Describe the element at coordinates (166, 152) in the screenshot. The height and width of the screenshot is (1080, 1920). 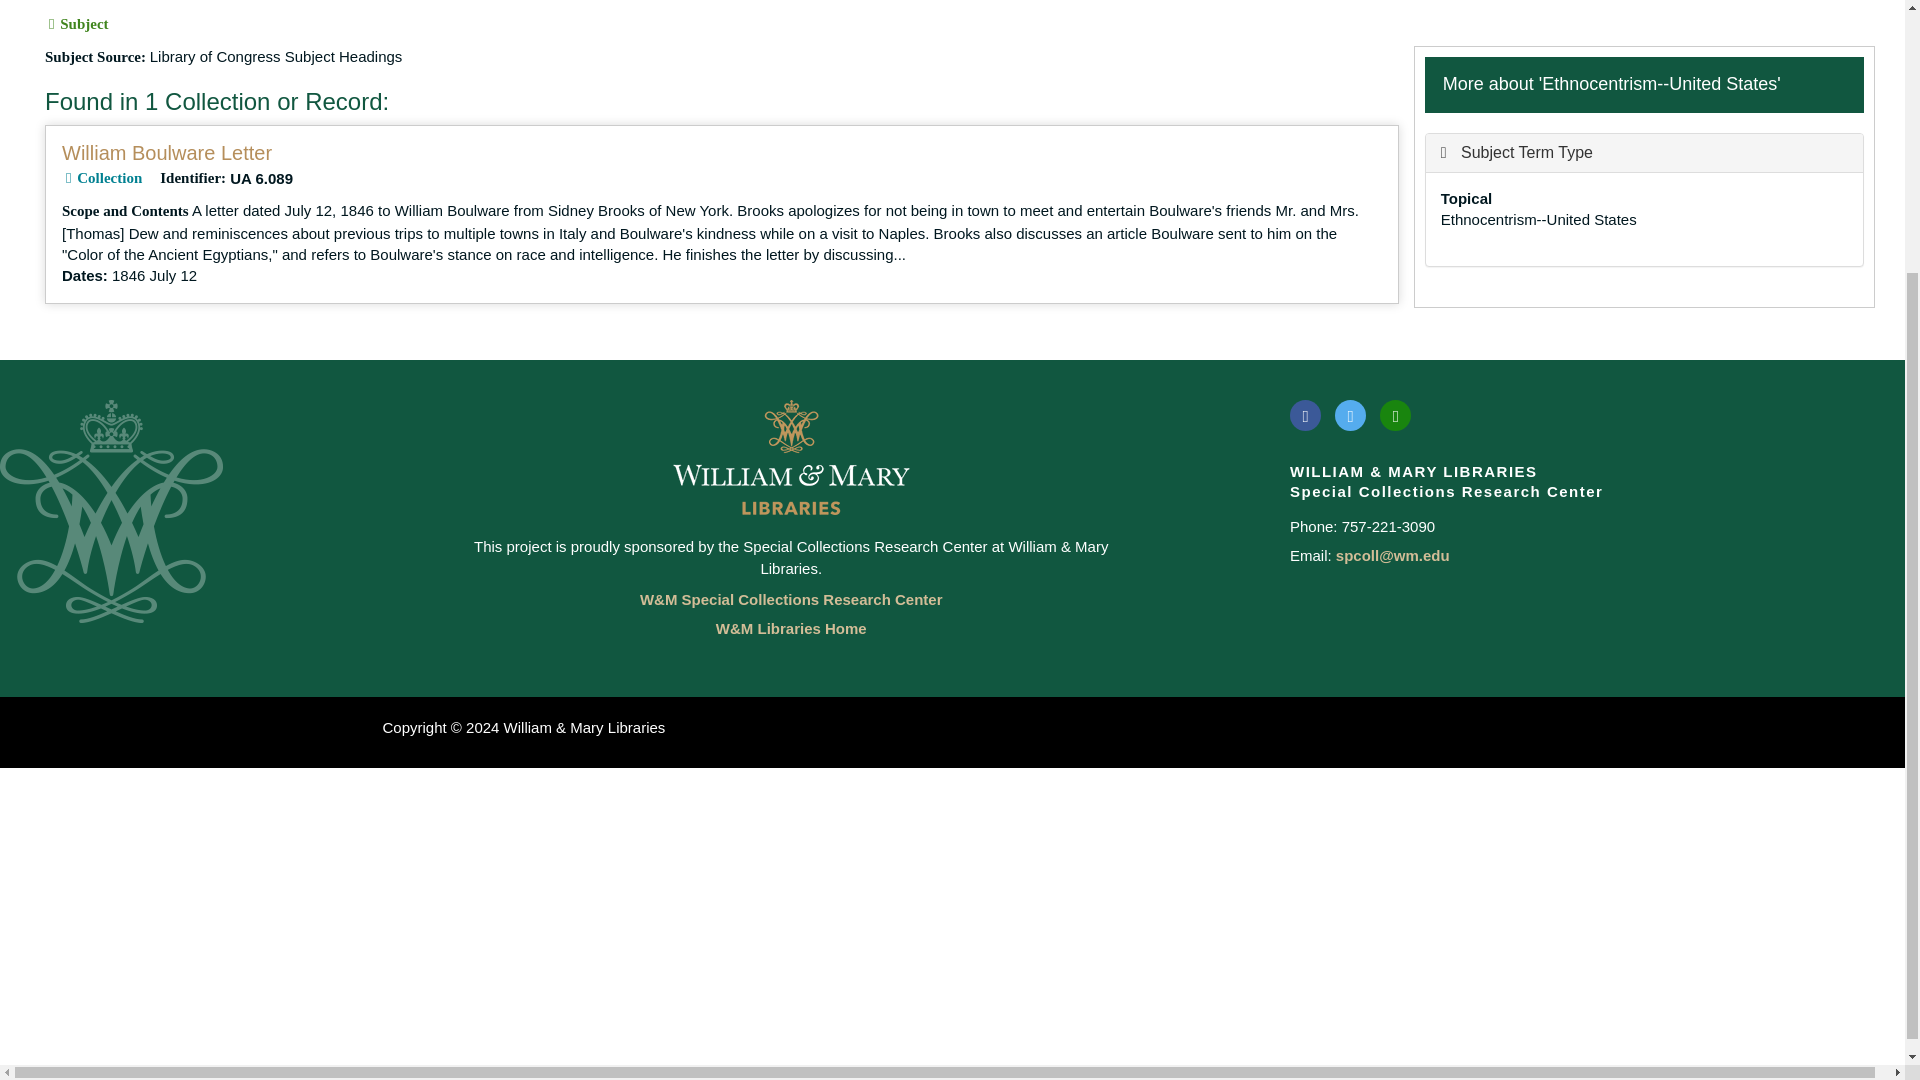
I see `William Boulware Letter` at that location.